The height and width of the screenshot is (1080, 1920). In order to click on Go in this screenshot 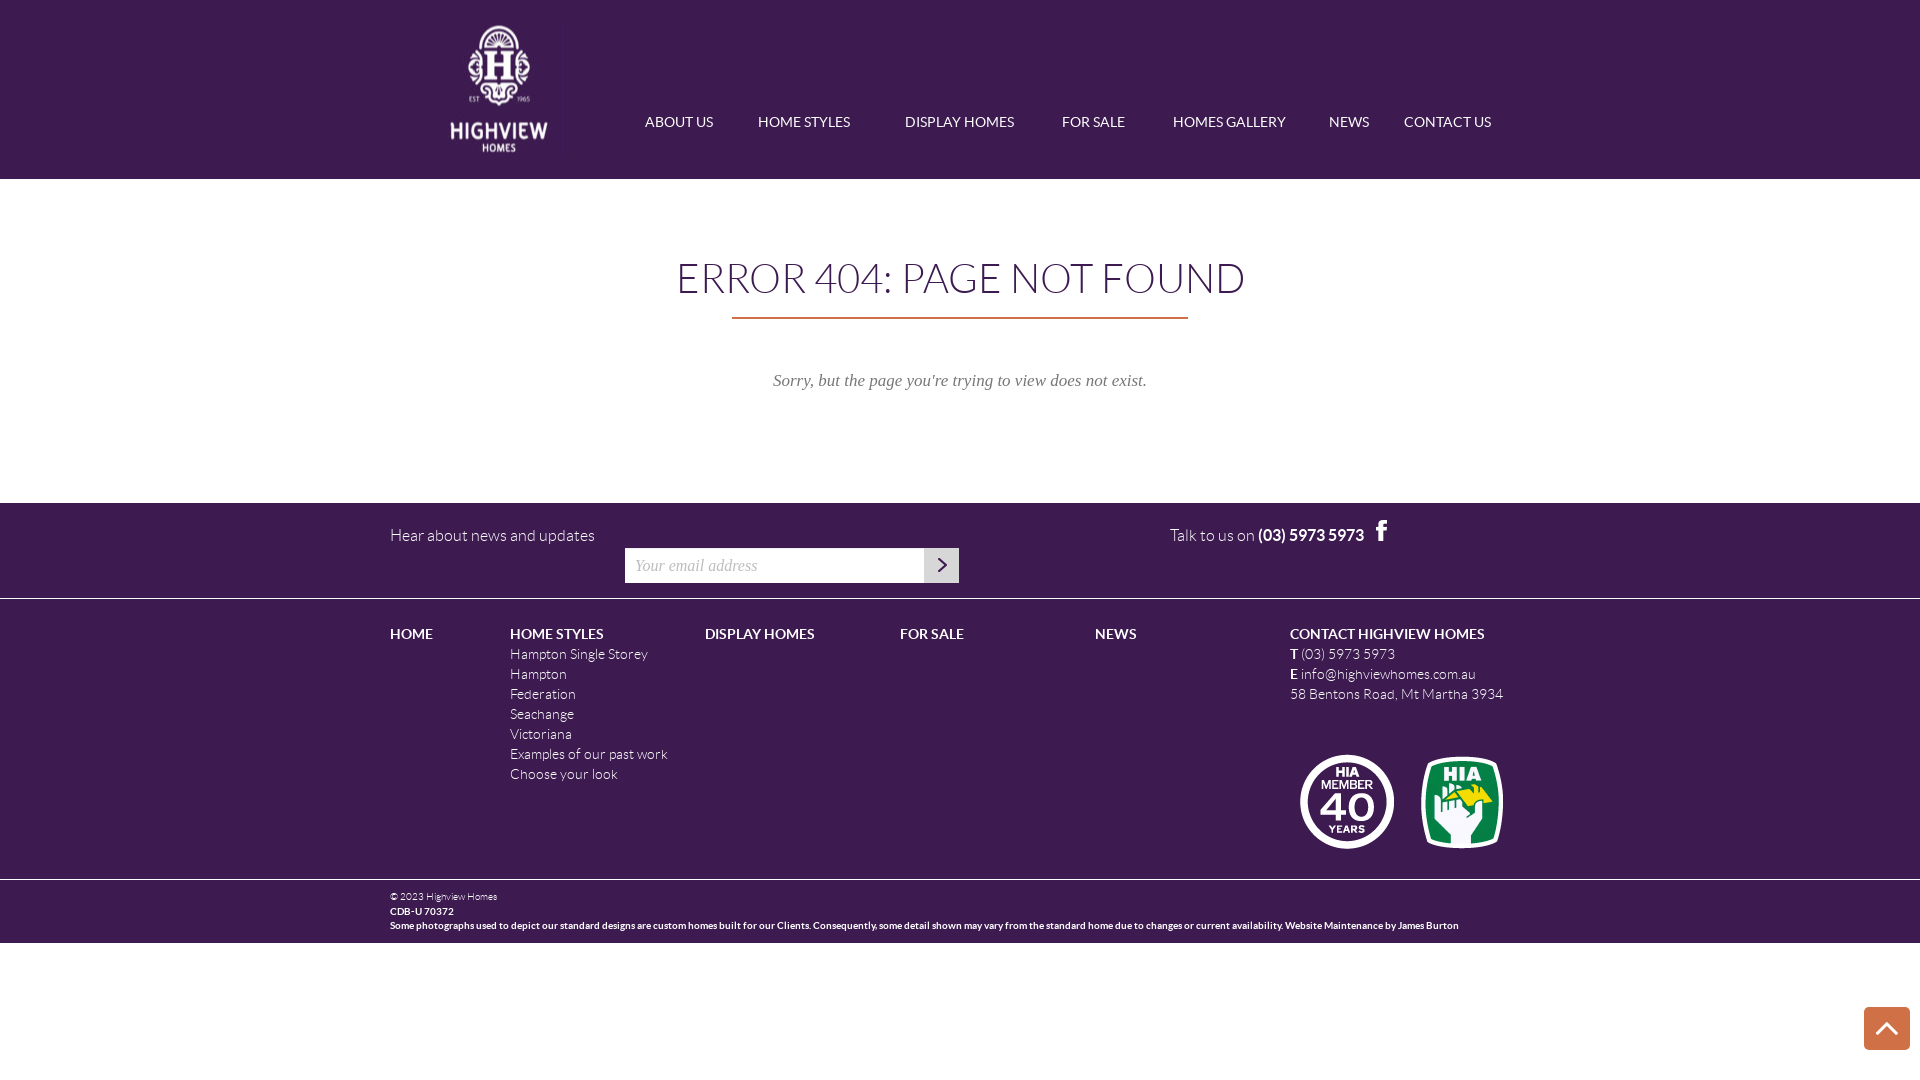, I will do `click(942, 566)`.